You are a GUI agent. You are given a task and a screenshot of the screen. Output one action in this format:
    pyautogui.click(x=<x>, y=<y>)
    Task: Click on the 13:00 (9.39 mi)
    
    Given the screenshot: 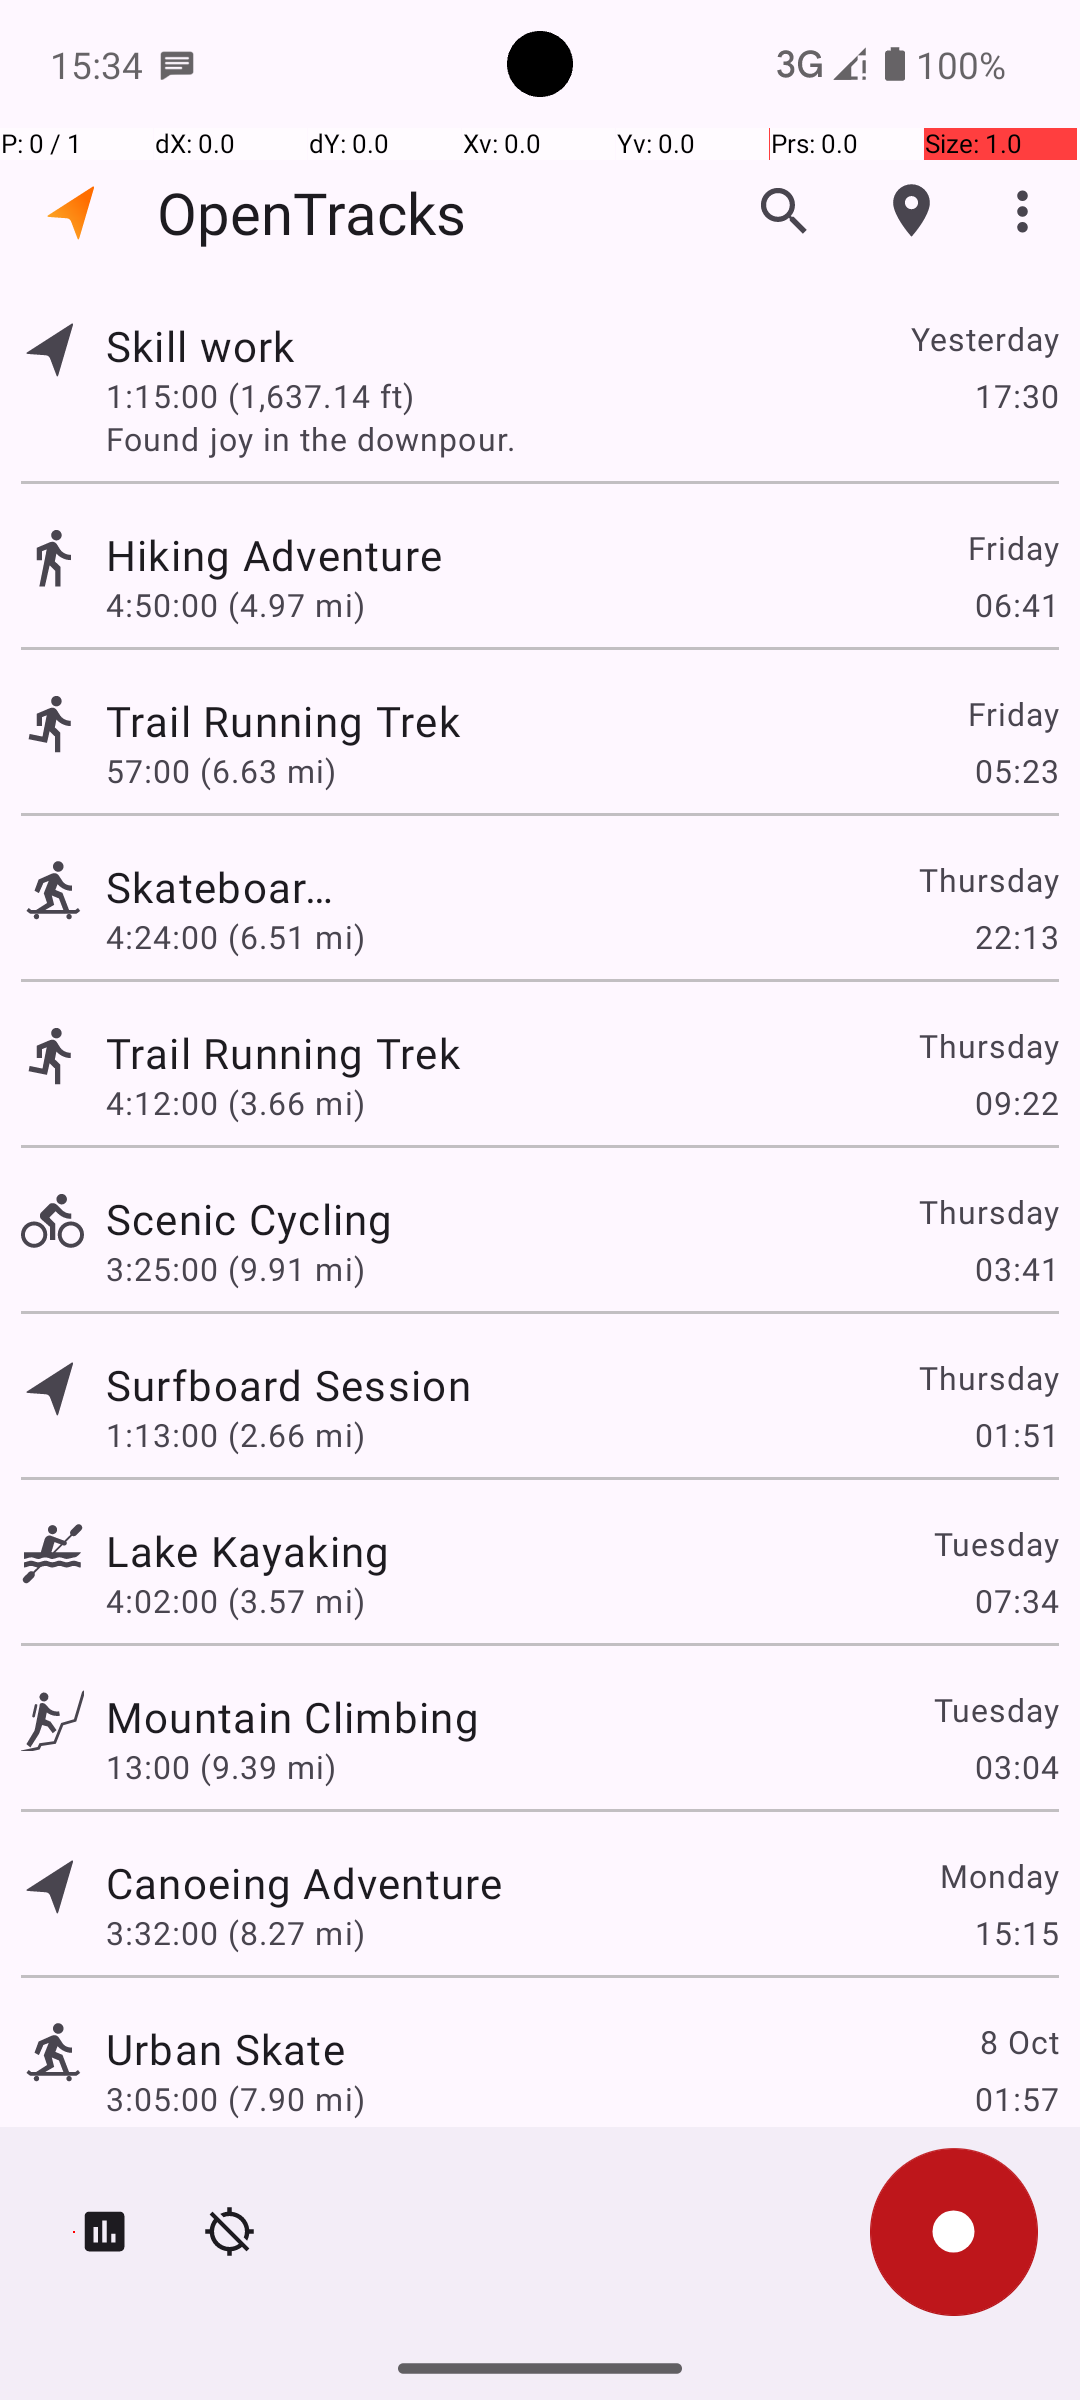 What is the action you would take?
    pyautogui.click(x=221, y=1766)
    